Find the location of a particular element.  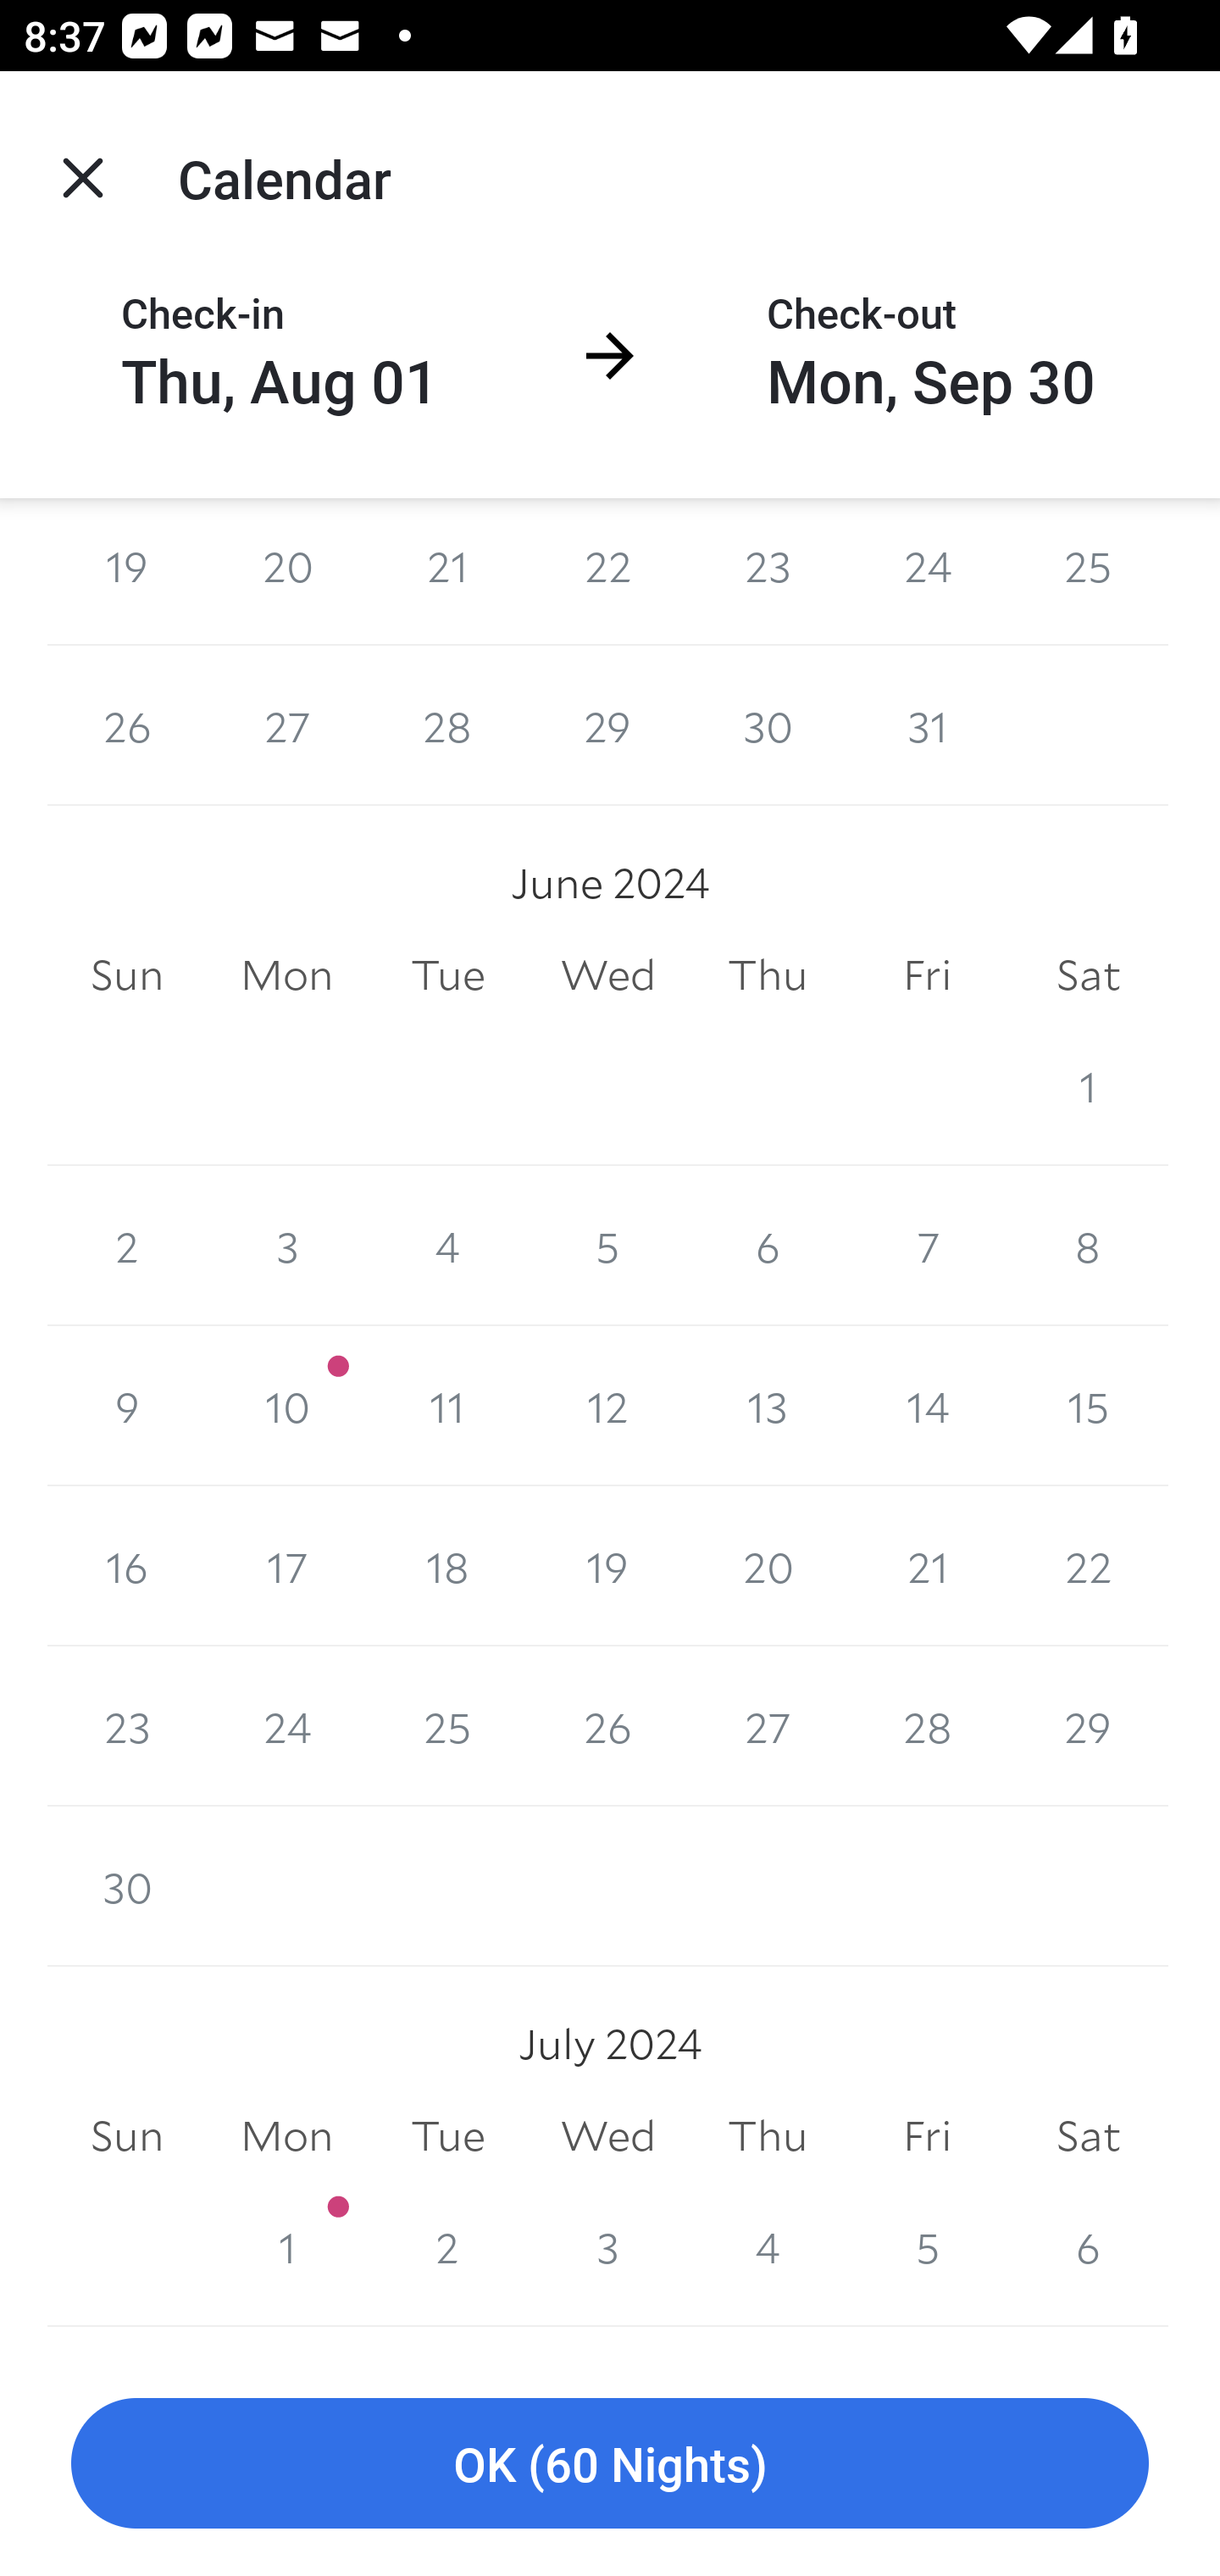

29 29 June 2024 is located at coordinates (1088, 1725).